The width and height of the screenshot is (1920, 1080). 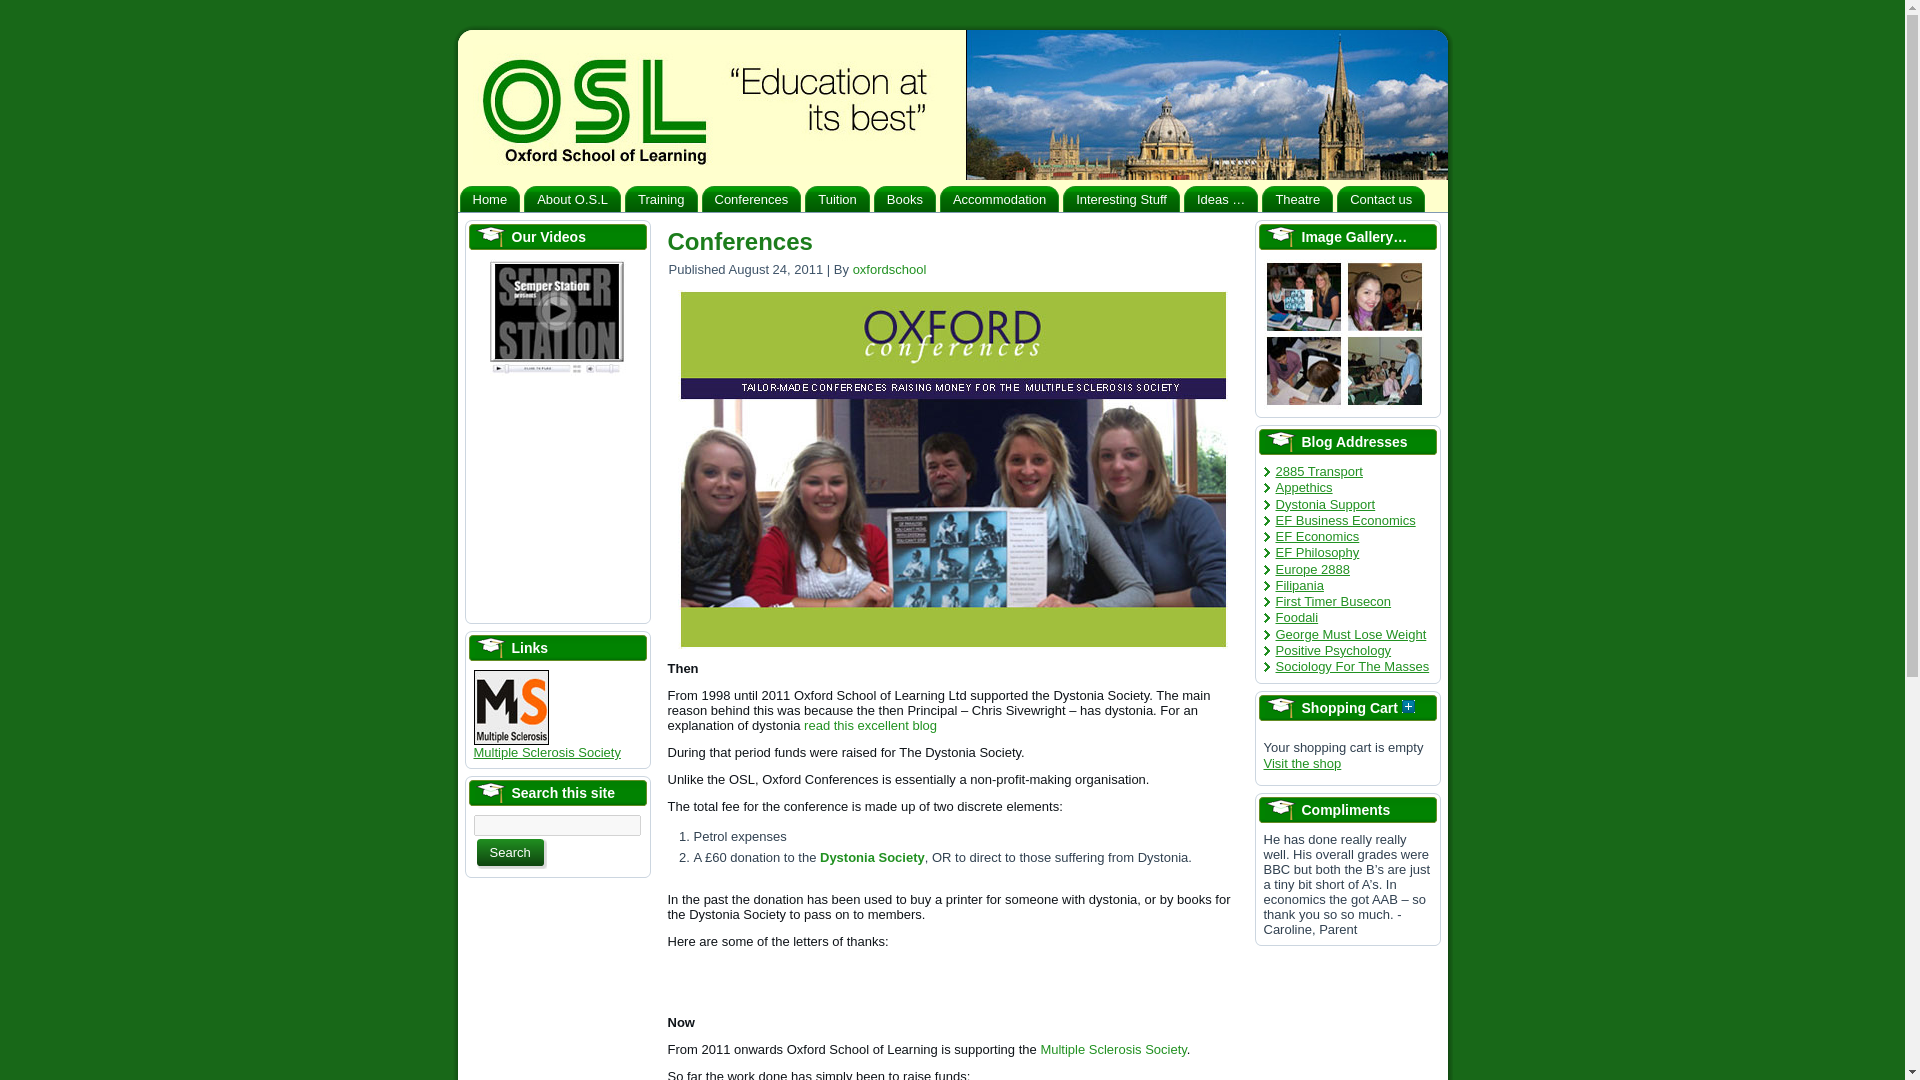 I want to click on About O.S.L, so click(x=572, y=198).